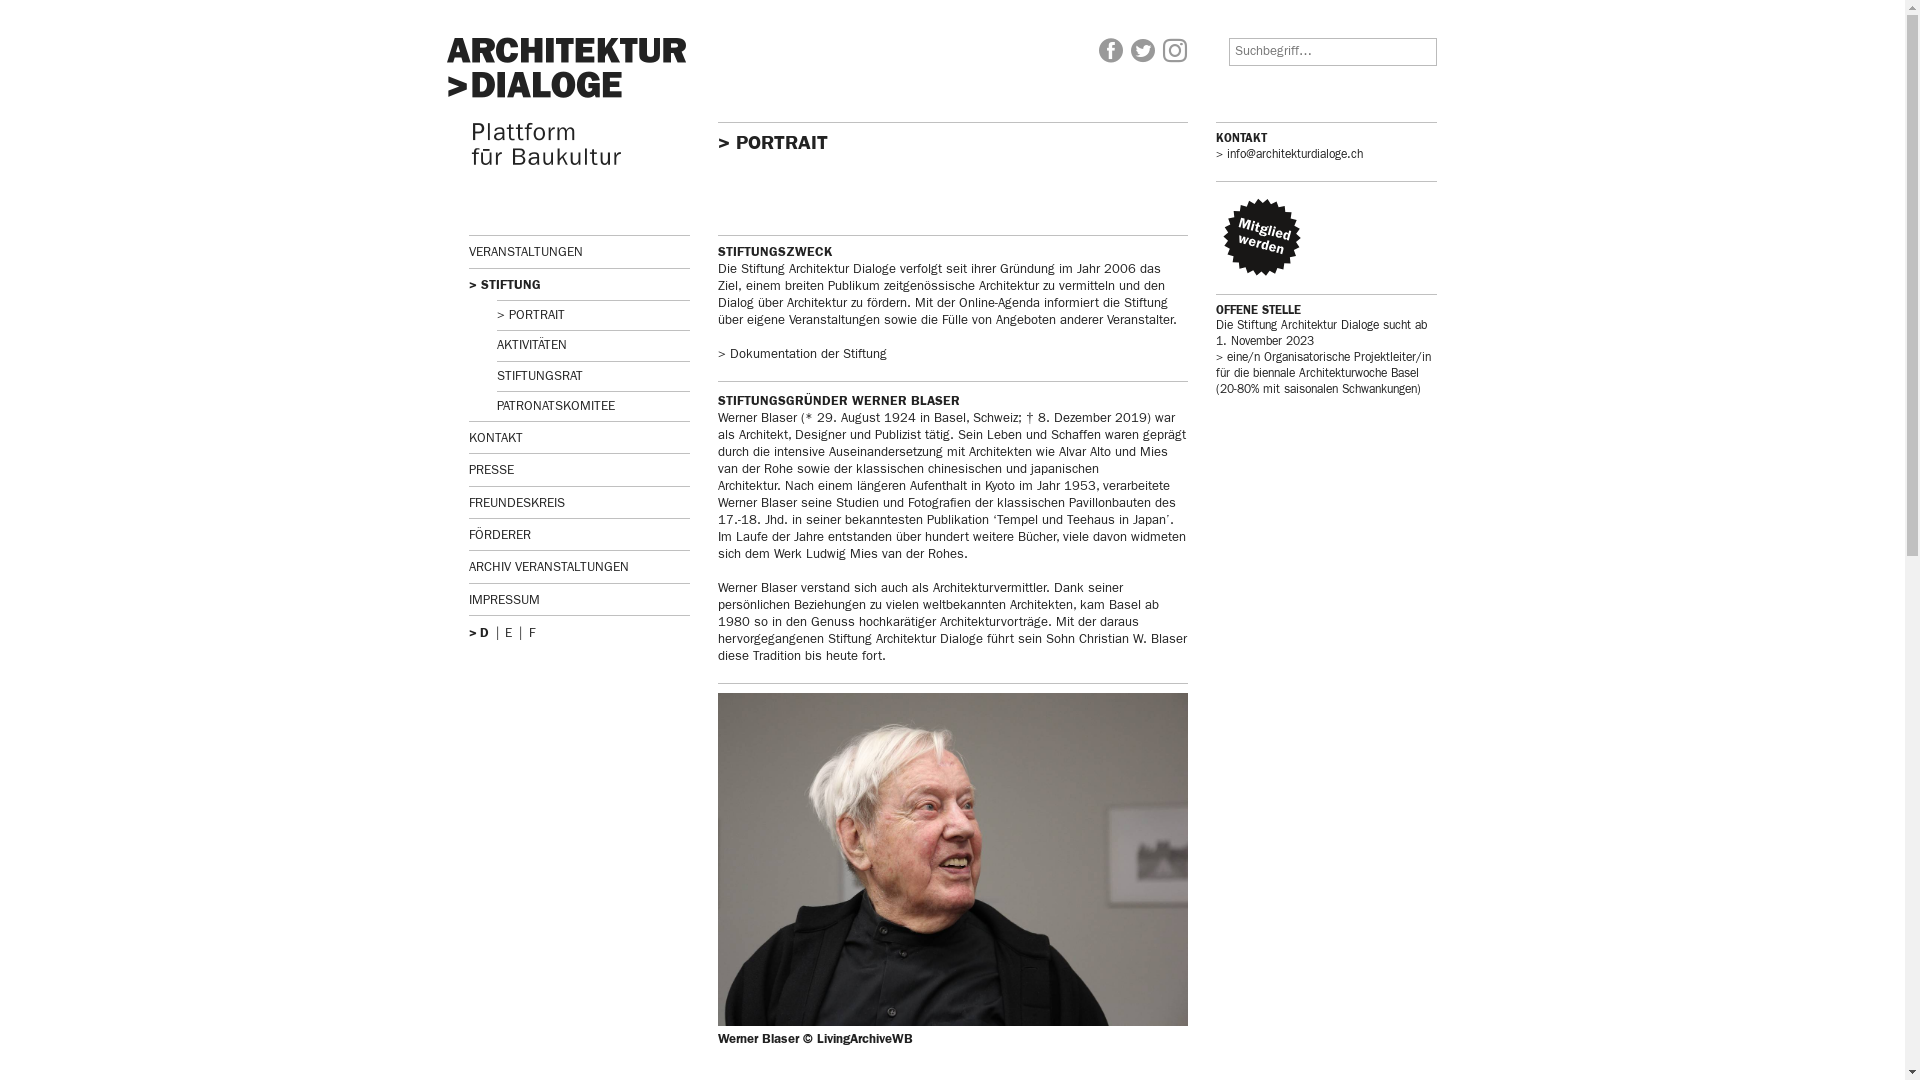  I want to click on STIFTUNG, so click(578, 286).